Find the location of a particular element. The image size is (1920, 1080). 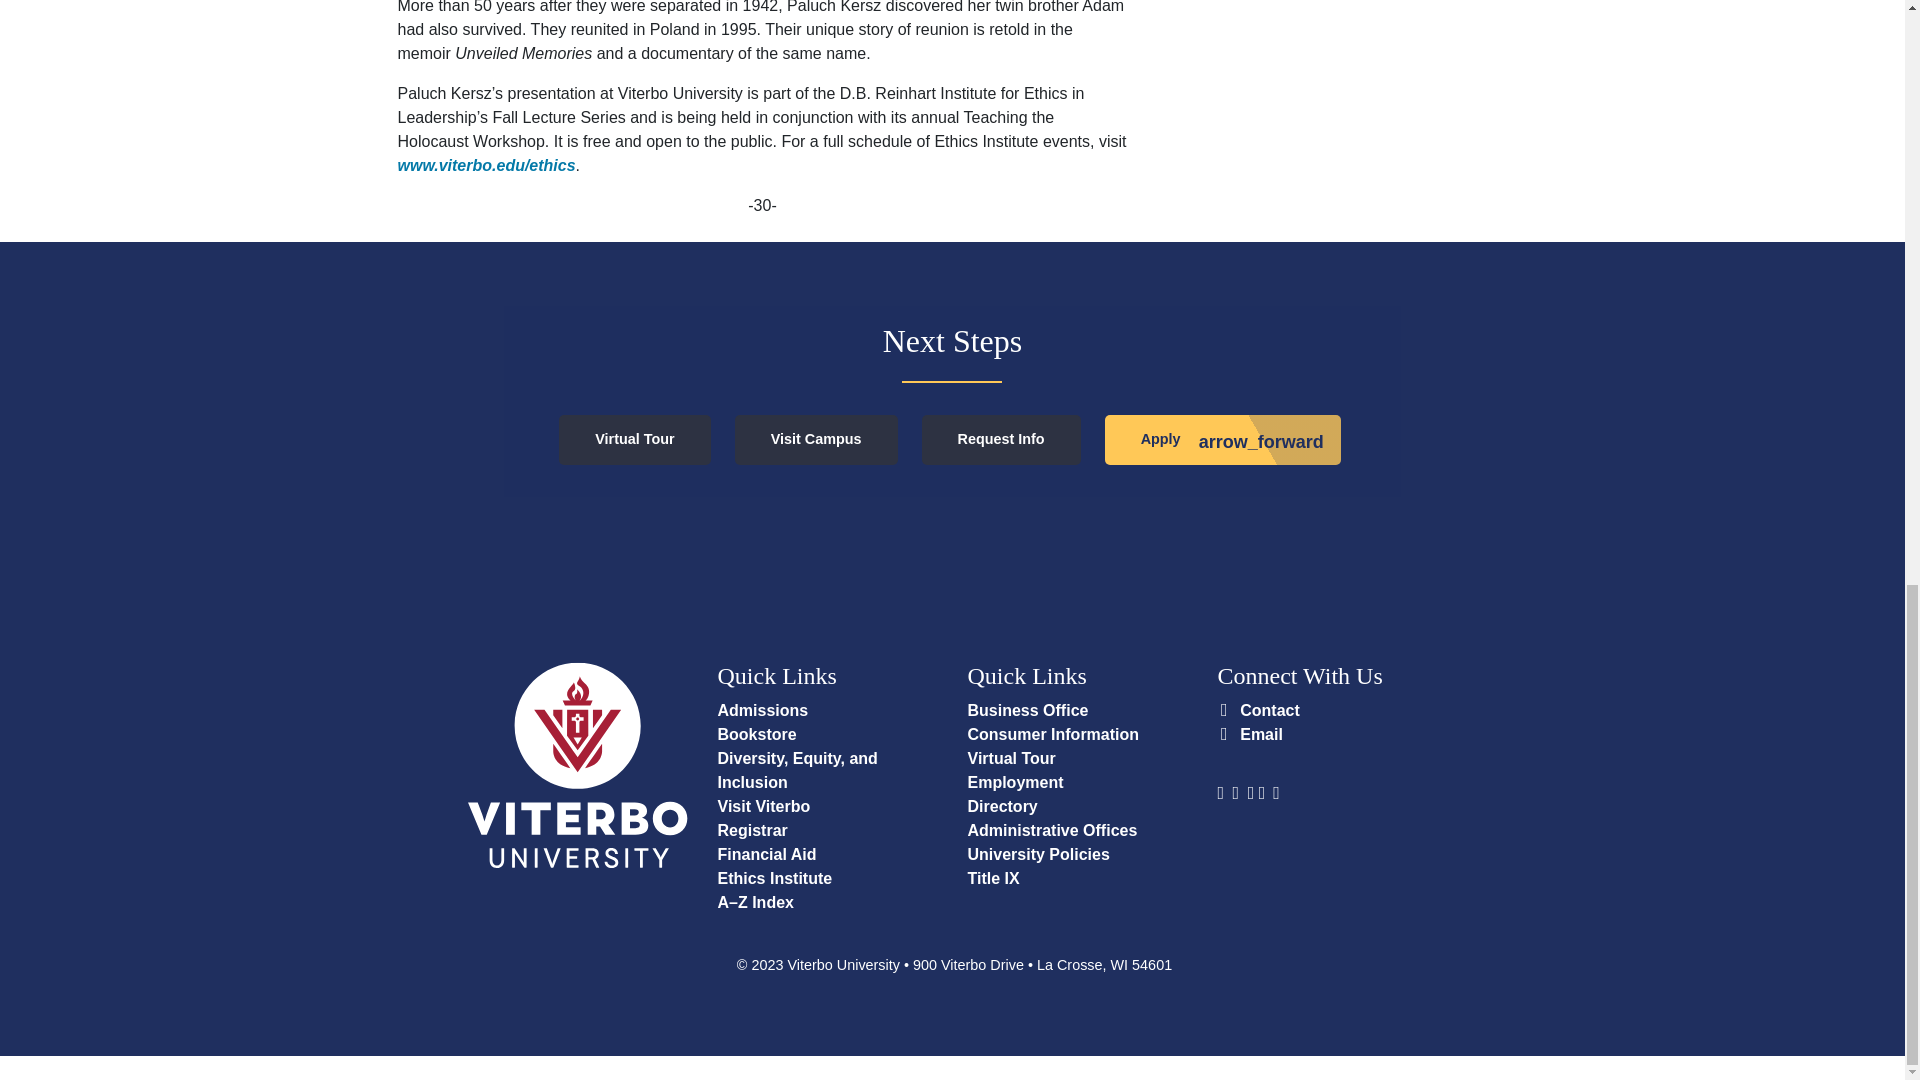

Visit Campus is located at coordinates (816, 440).